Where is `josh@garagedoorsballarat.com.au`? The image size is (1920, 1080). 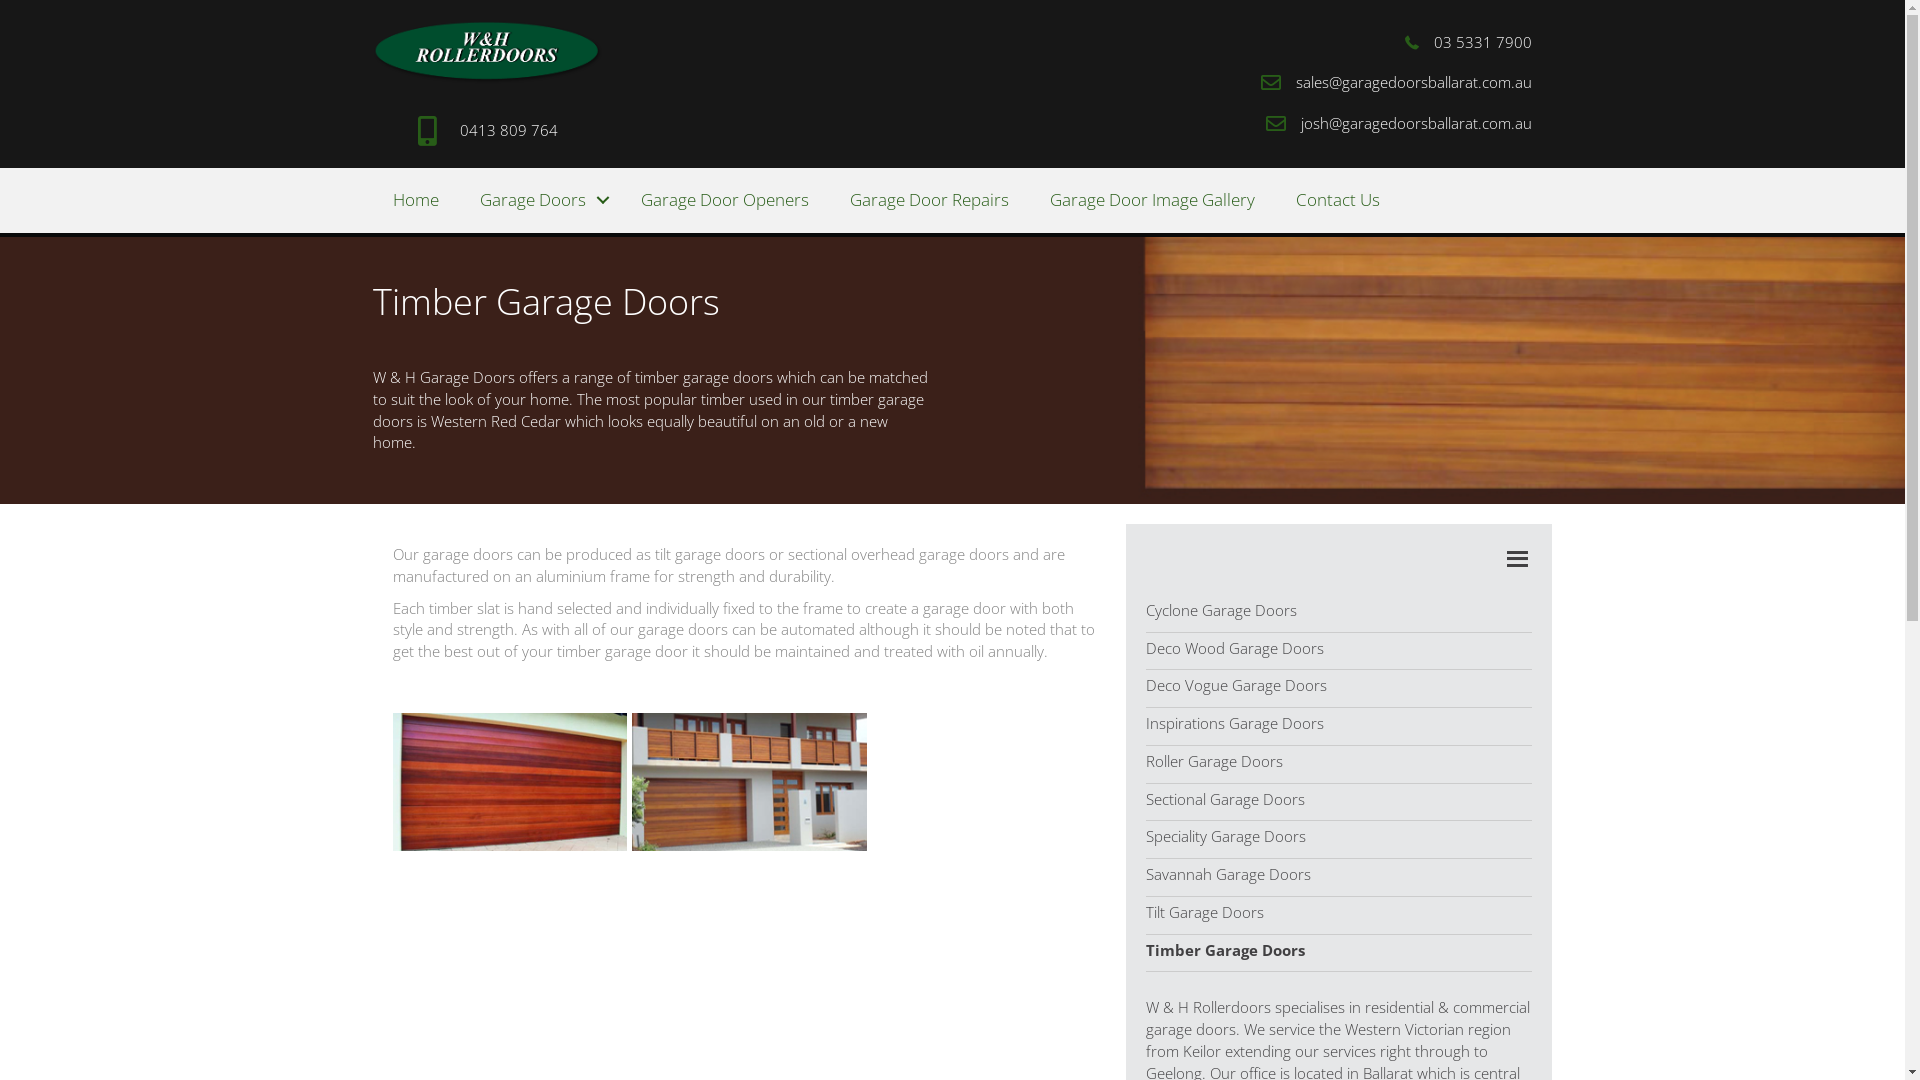 josh@garagedoorsballarat.com.au is located at coordinates (1416, 124).